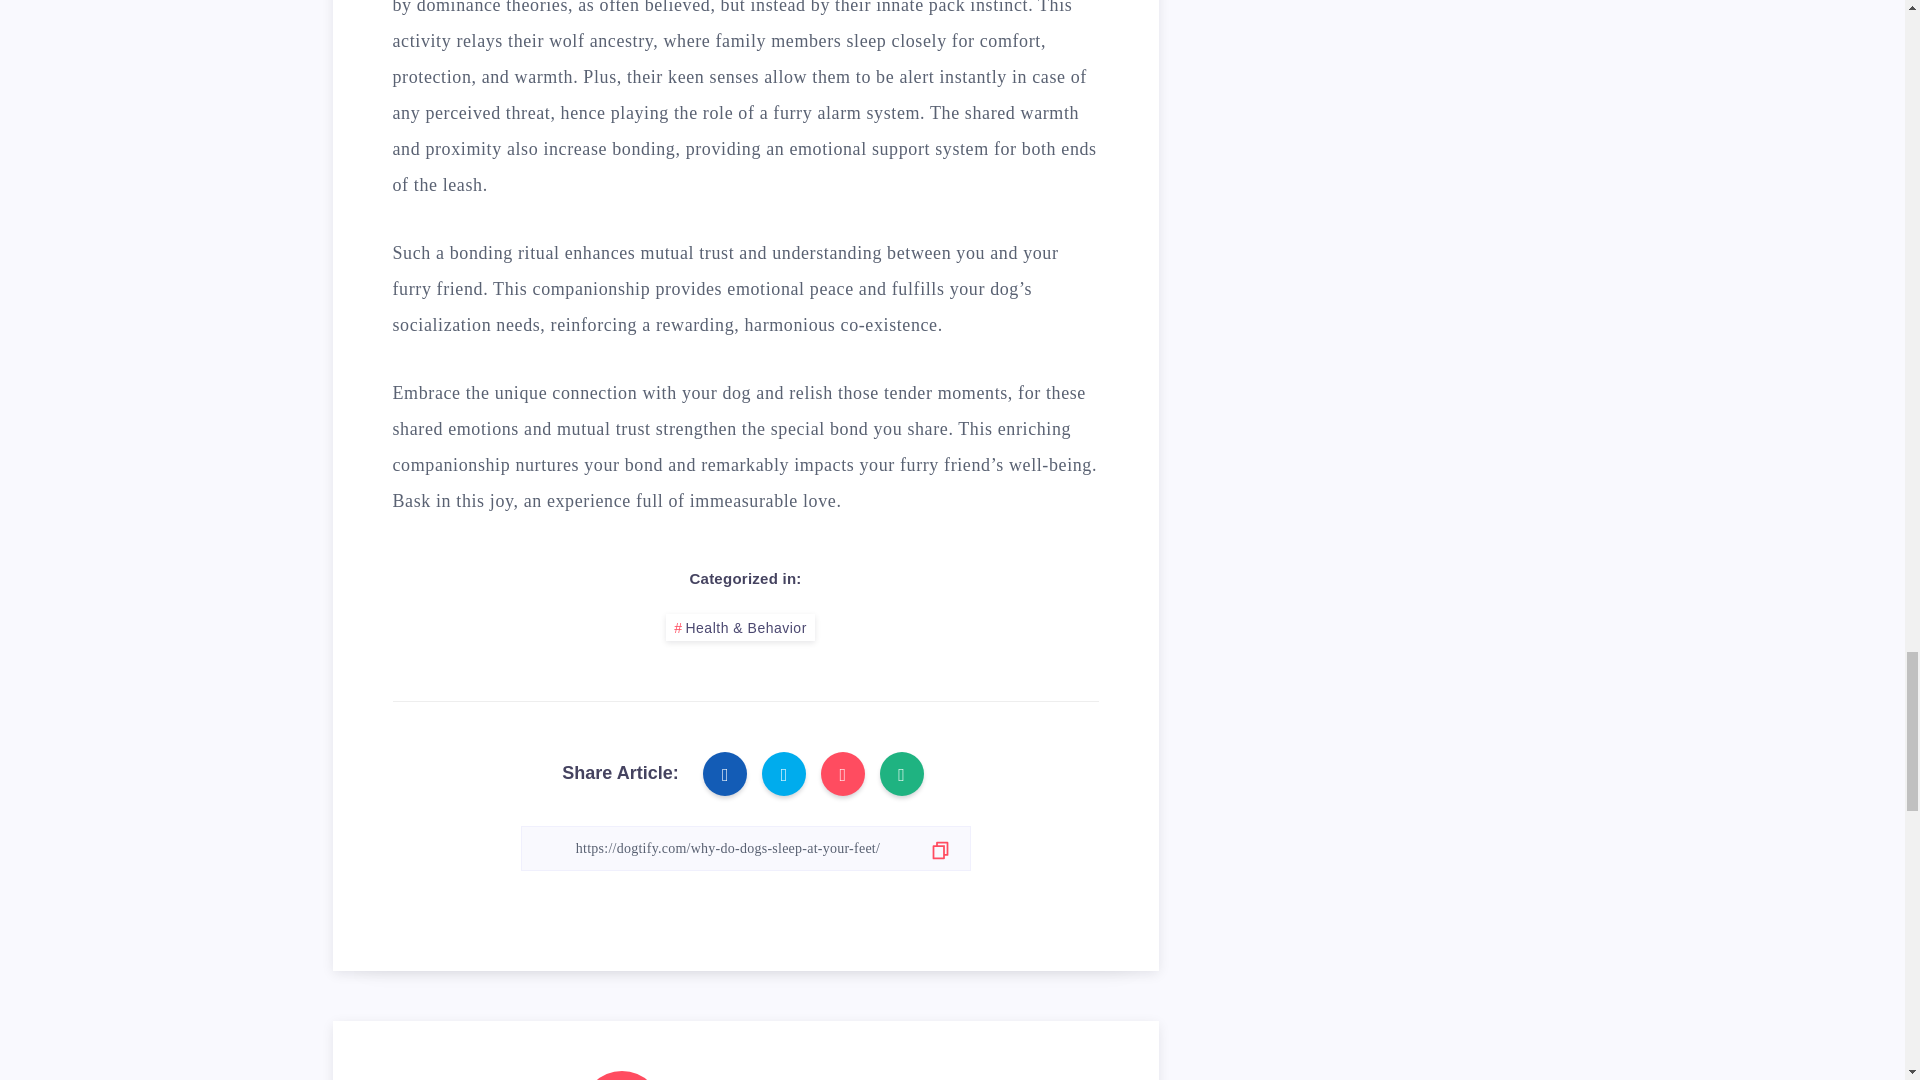 The width and height of the screenshot is (1920, 1080). Describe the element at coordinates (622, 1076) in the screenshot. I see `M` at that location.